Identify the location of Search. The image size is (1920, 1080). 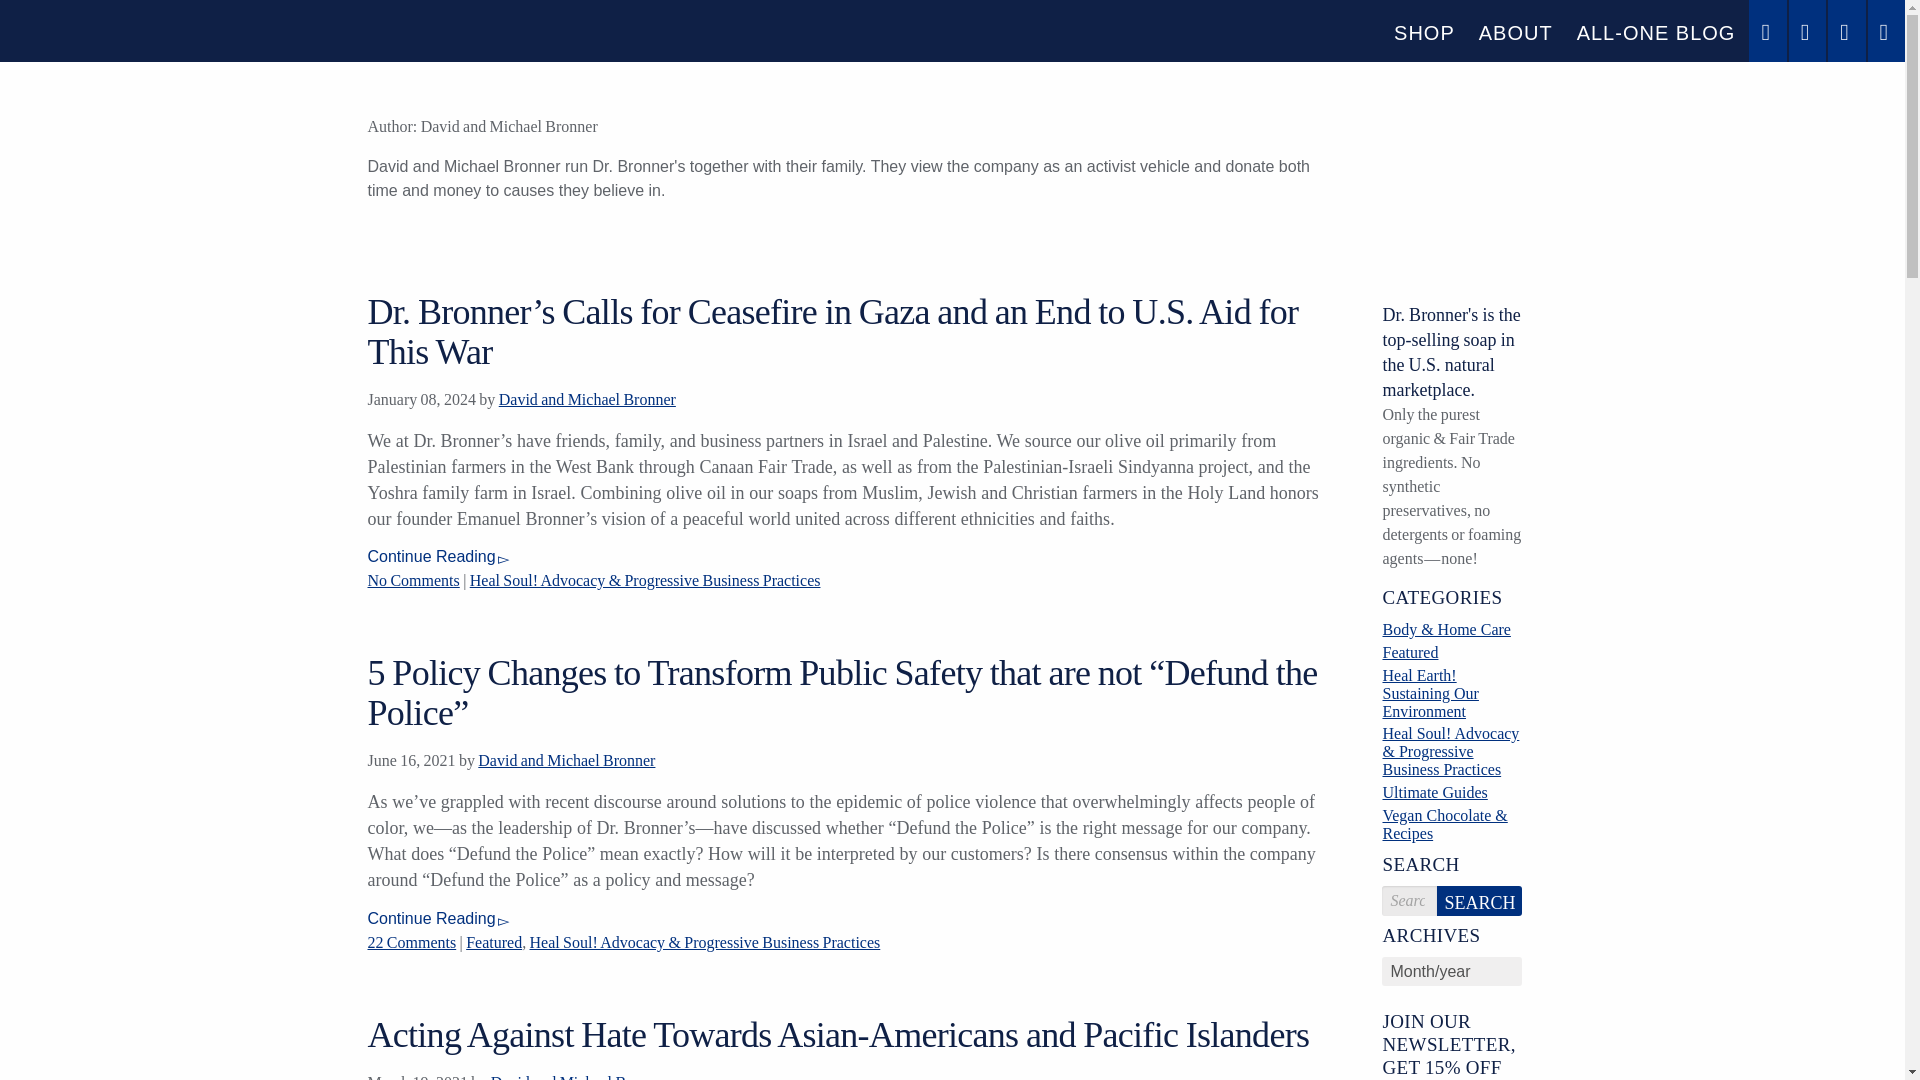
(1479, 900).